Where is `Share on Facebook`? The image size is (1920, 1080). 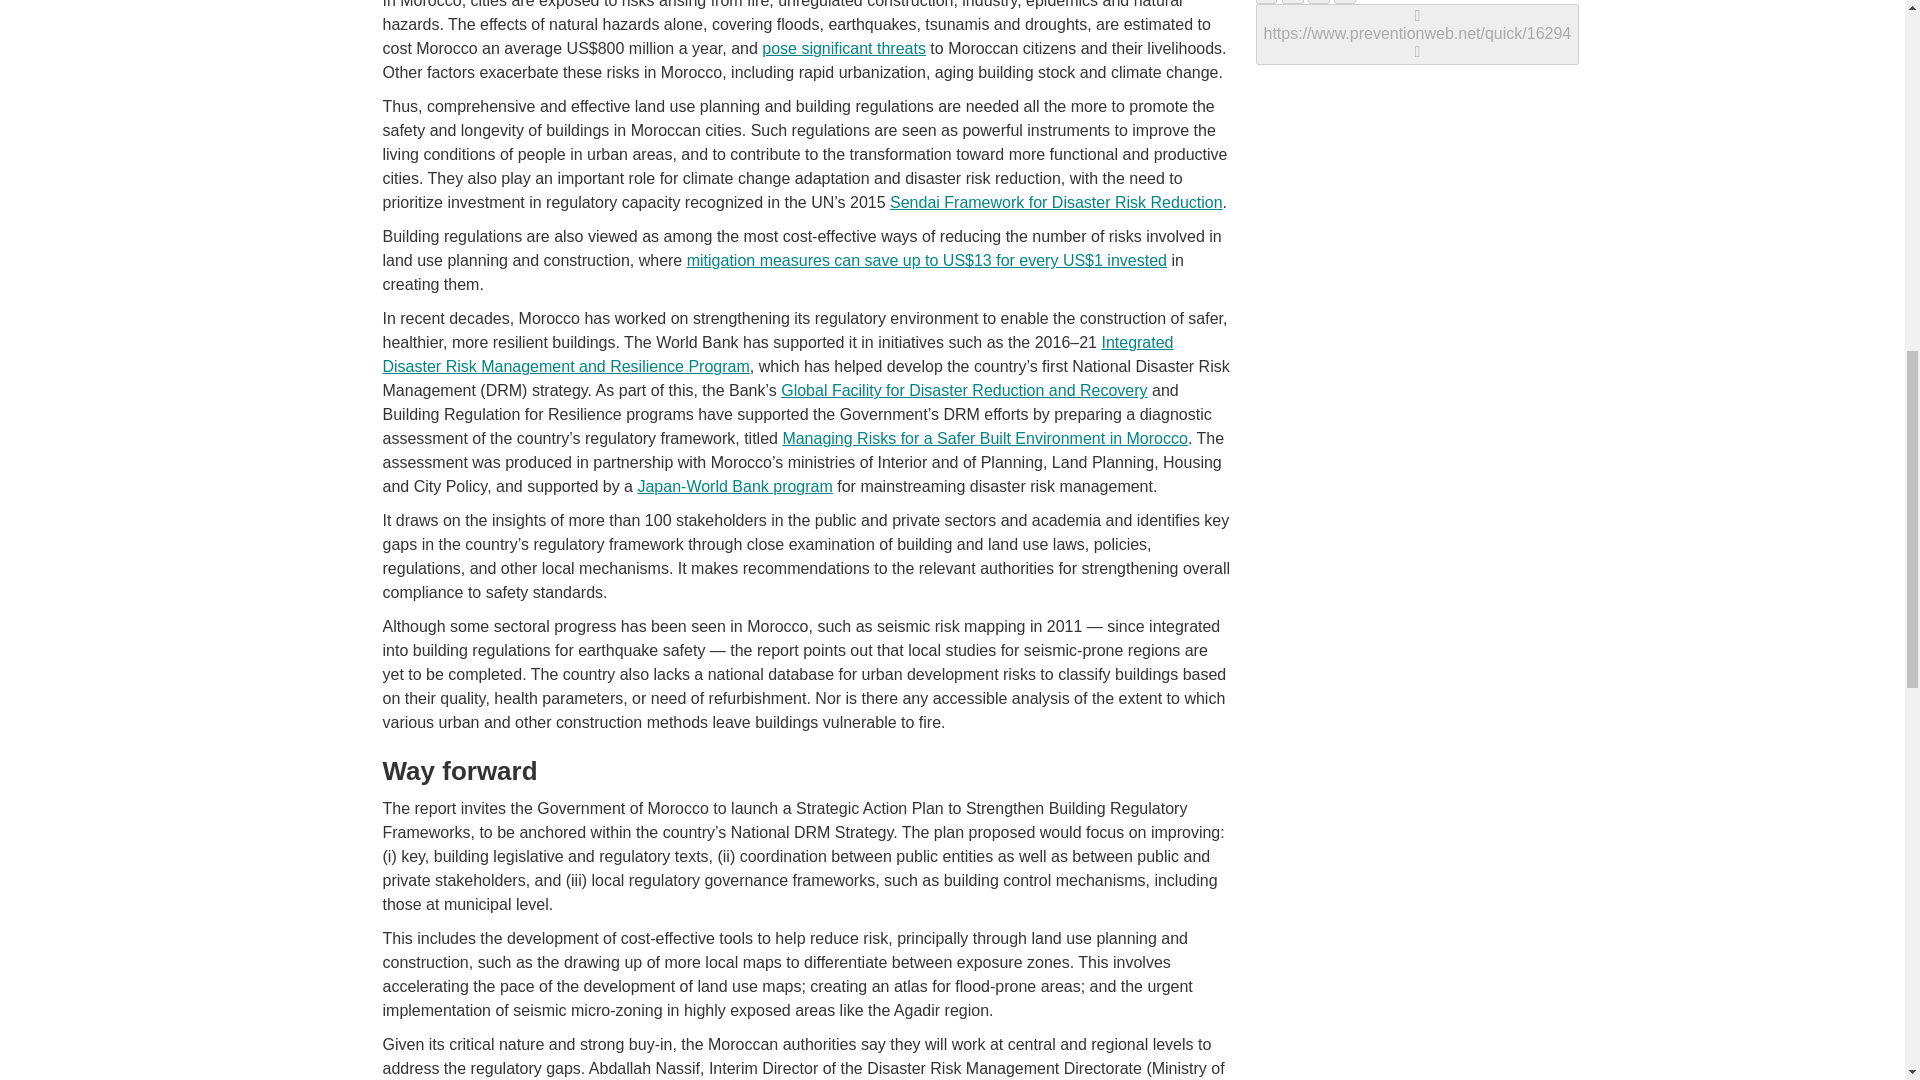 Share on Facebook is located at coordinates (1266, 2).